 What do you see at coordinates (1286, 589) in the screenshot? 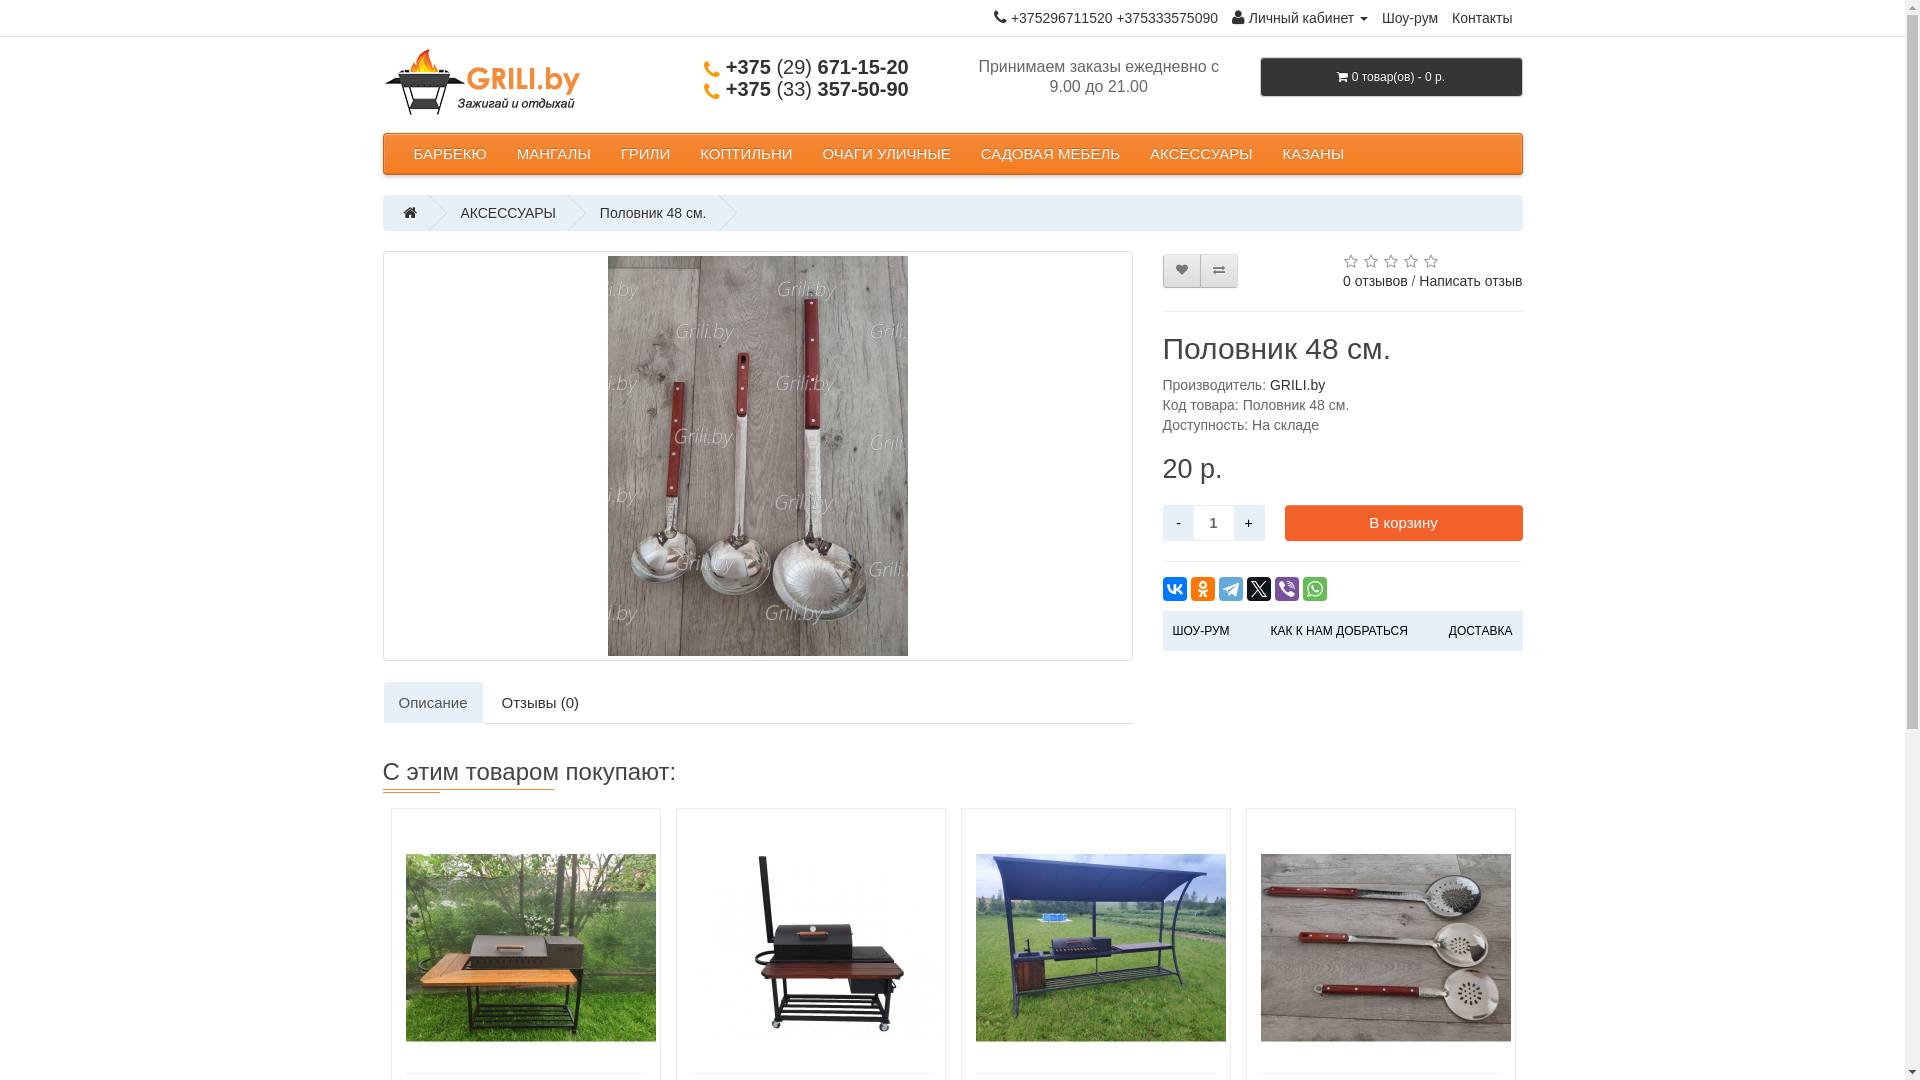
I see `Viber` at bounding box center [1286, 589].